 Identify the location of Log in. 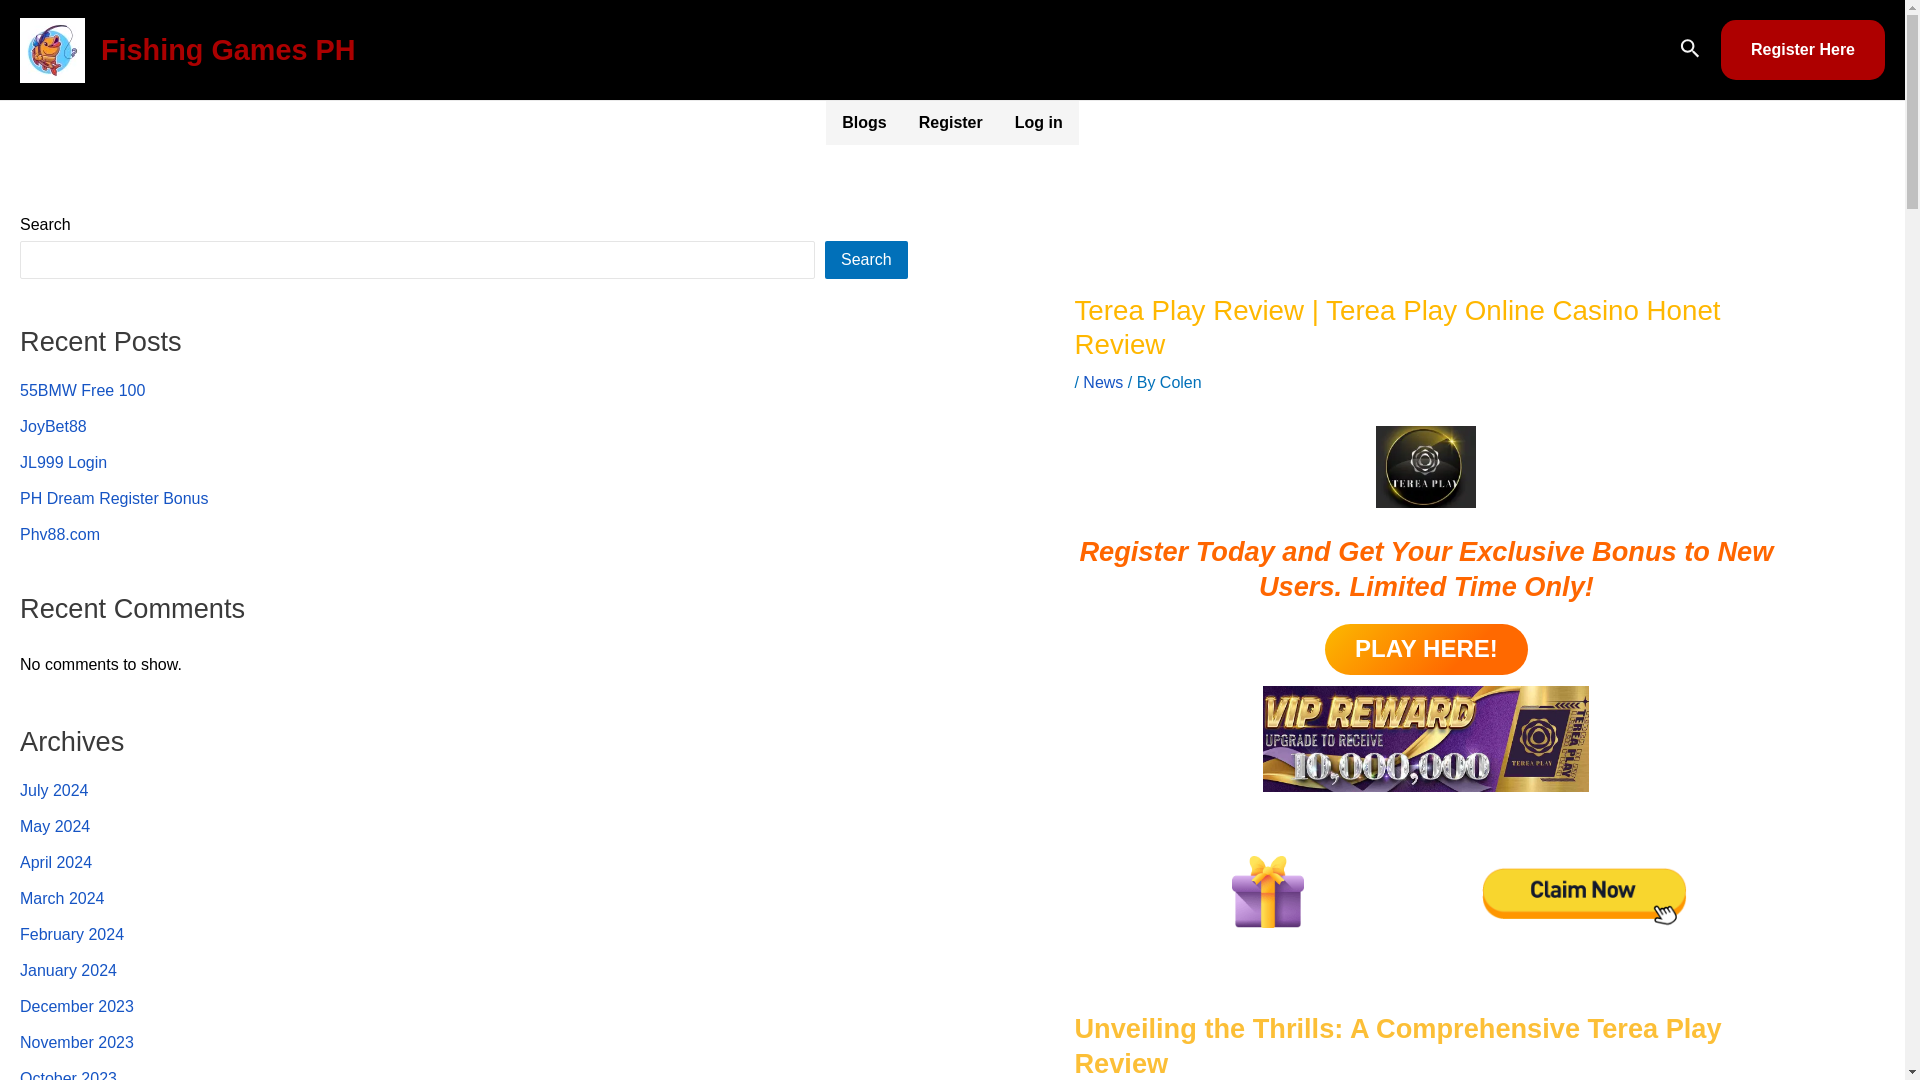
(1038, 122).